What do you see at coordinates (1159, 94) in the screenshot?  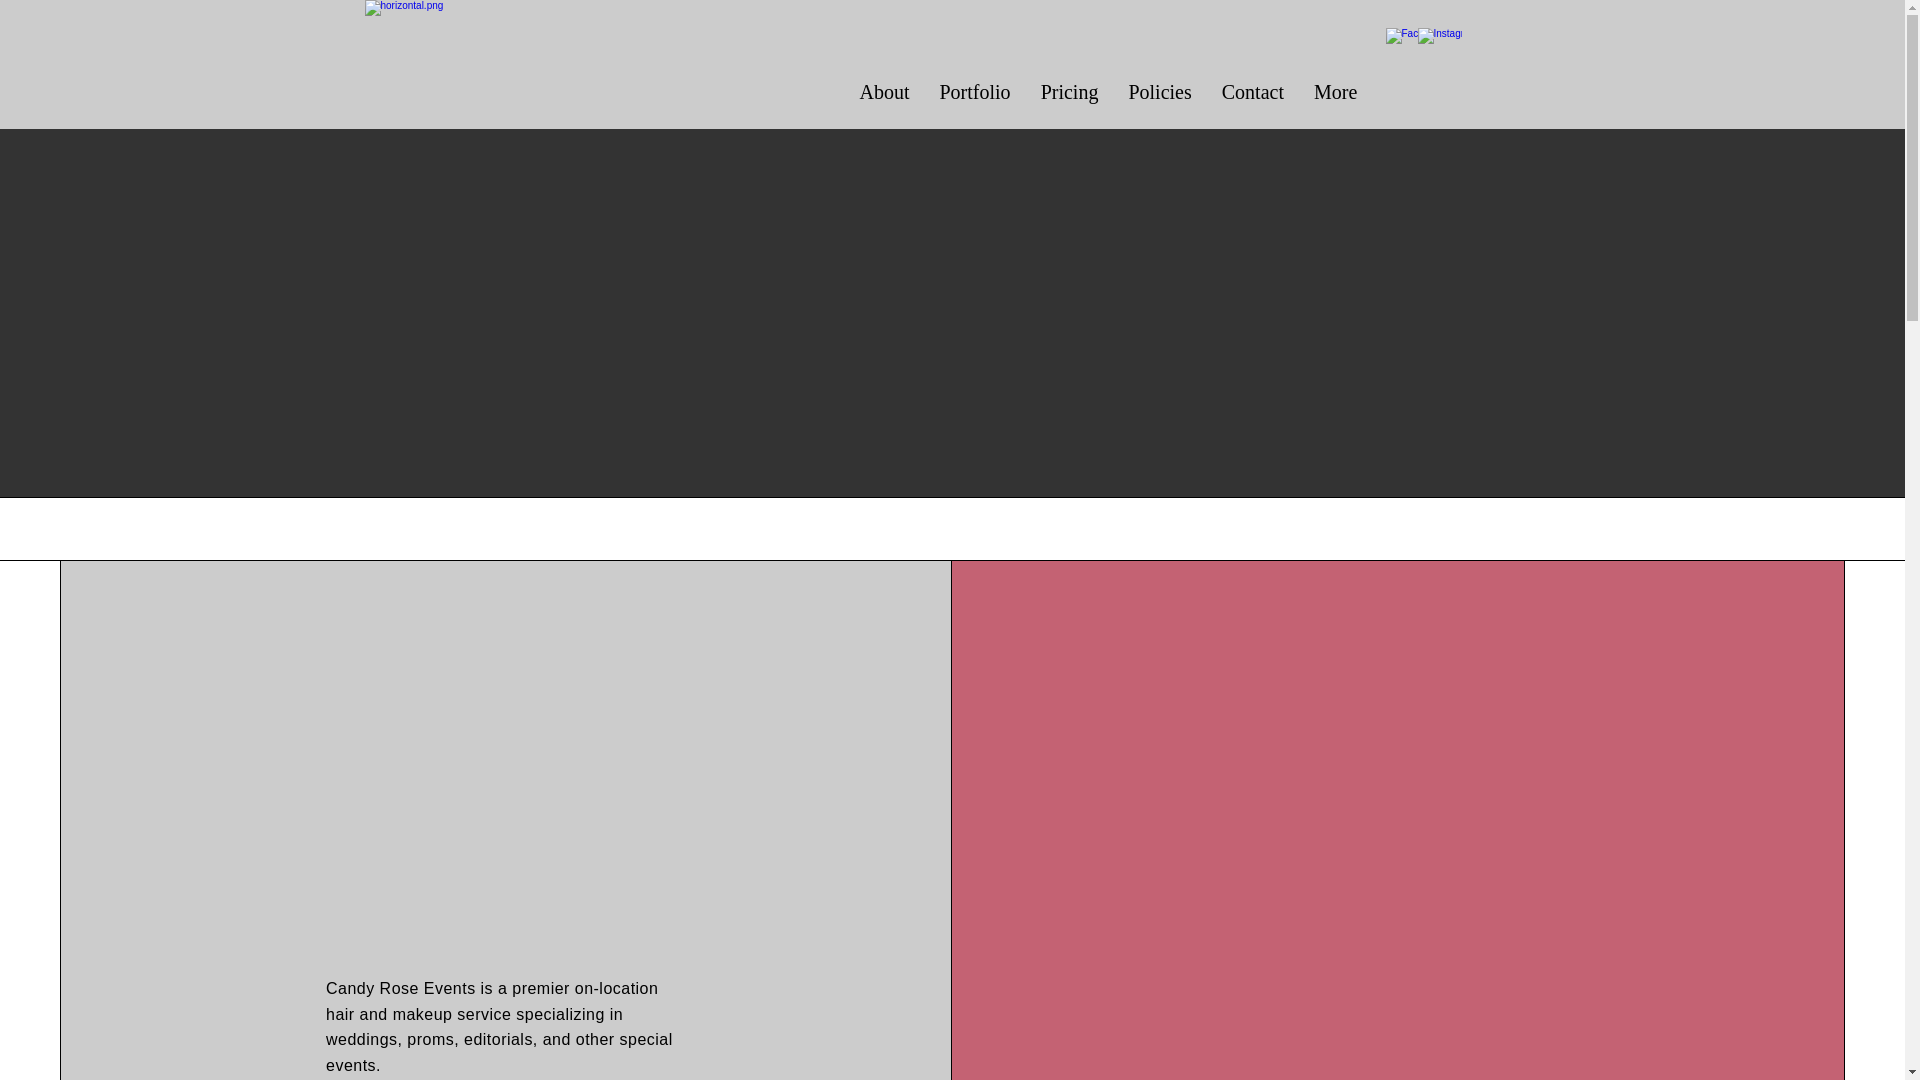 I see `Policies` at bounding box center [1159, 94].